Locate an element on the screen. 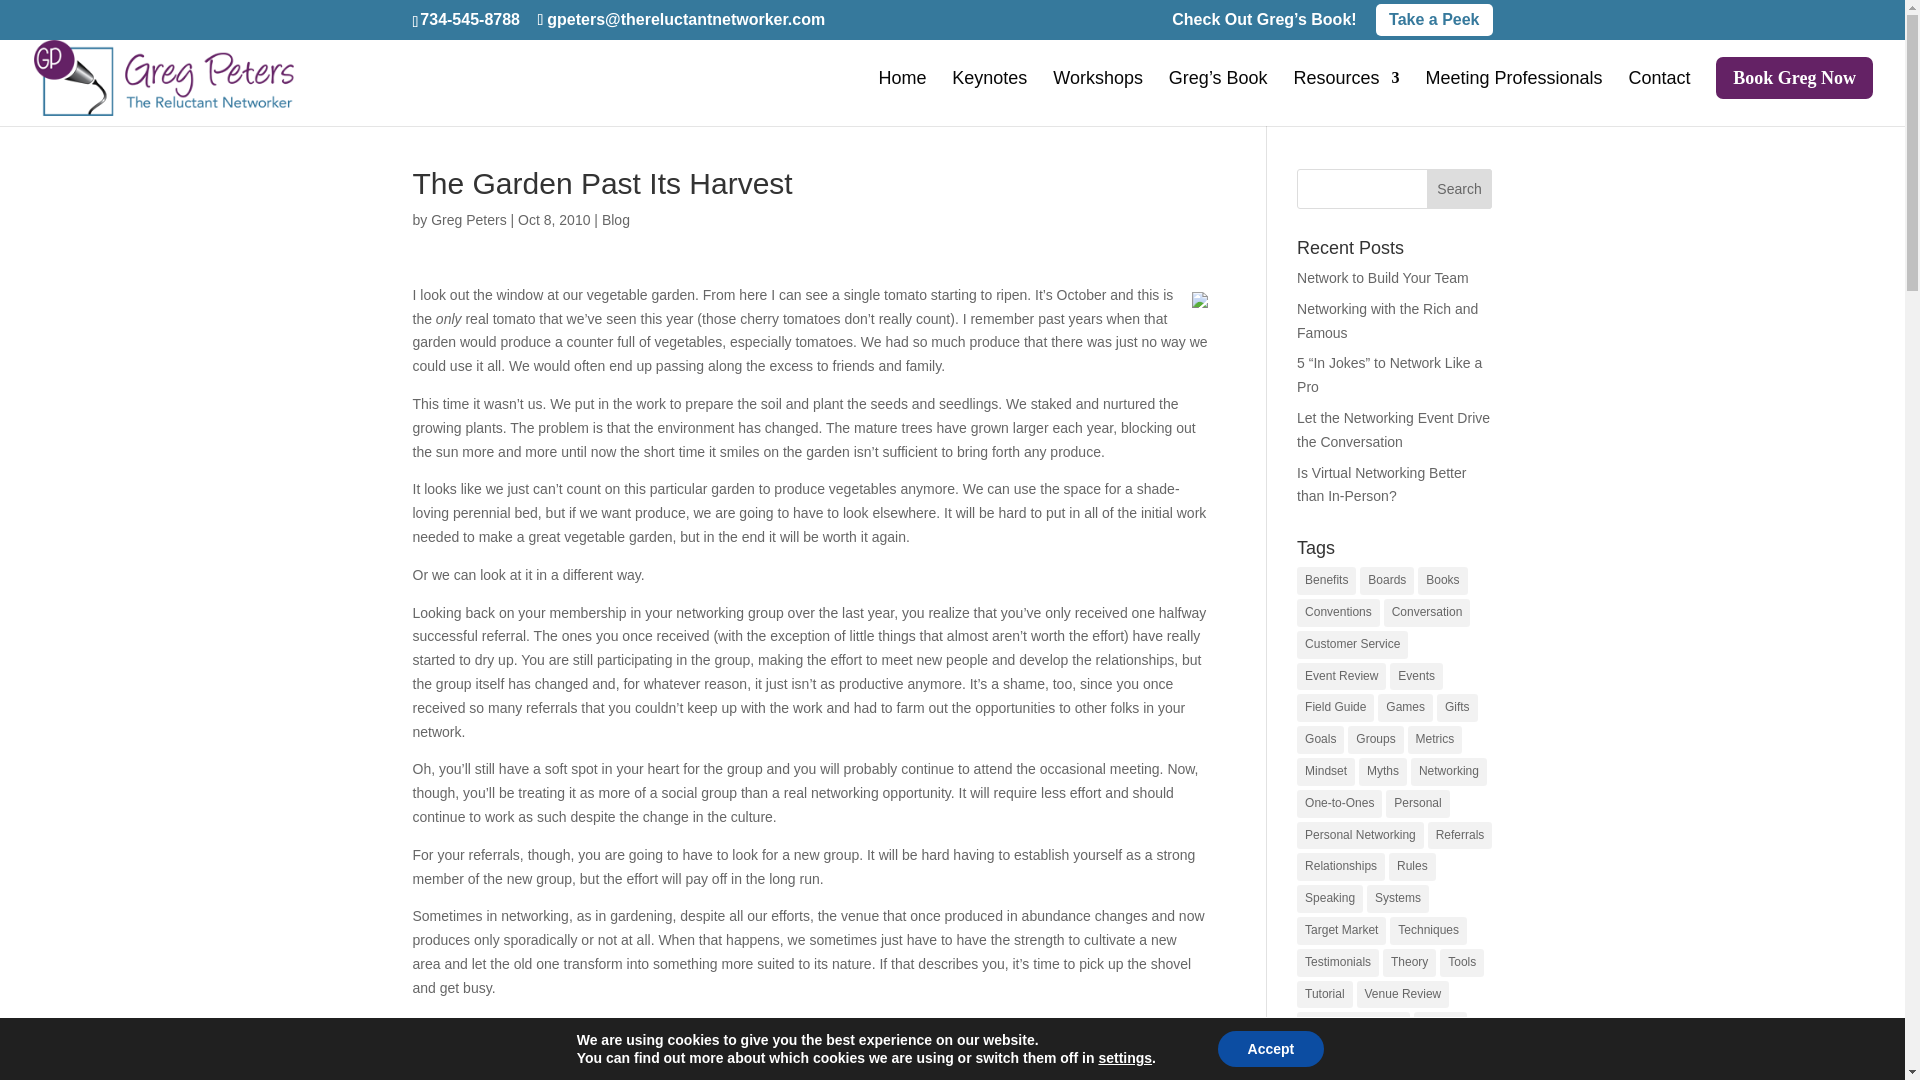  Search is located at coordinates (1460, 188).